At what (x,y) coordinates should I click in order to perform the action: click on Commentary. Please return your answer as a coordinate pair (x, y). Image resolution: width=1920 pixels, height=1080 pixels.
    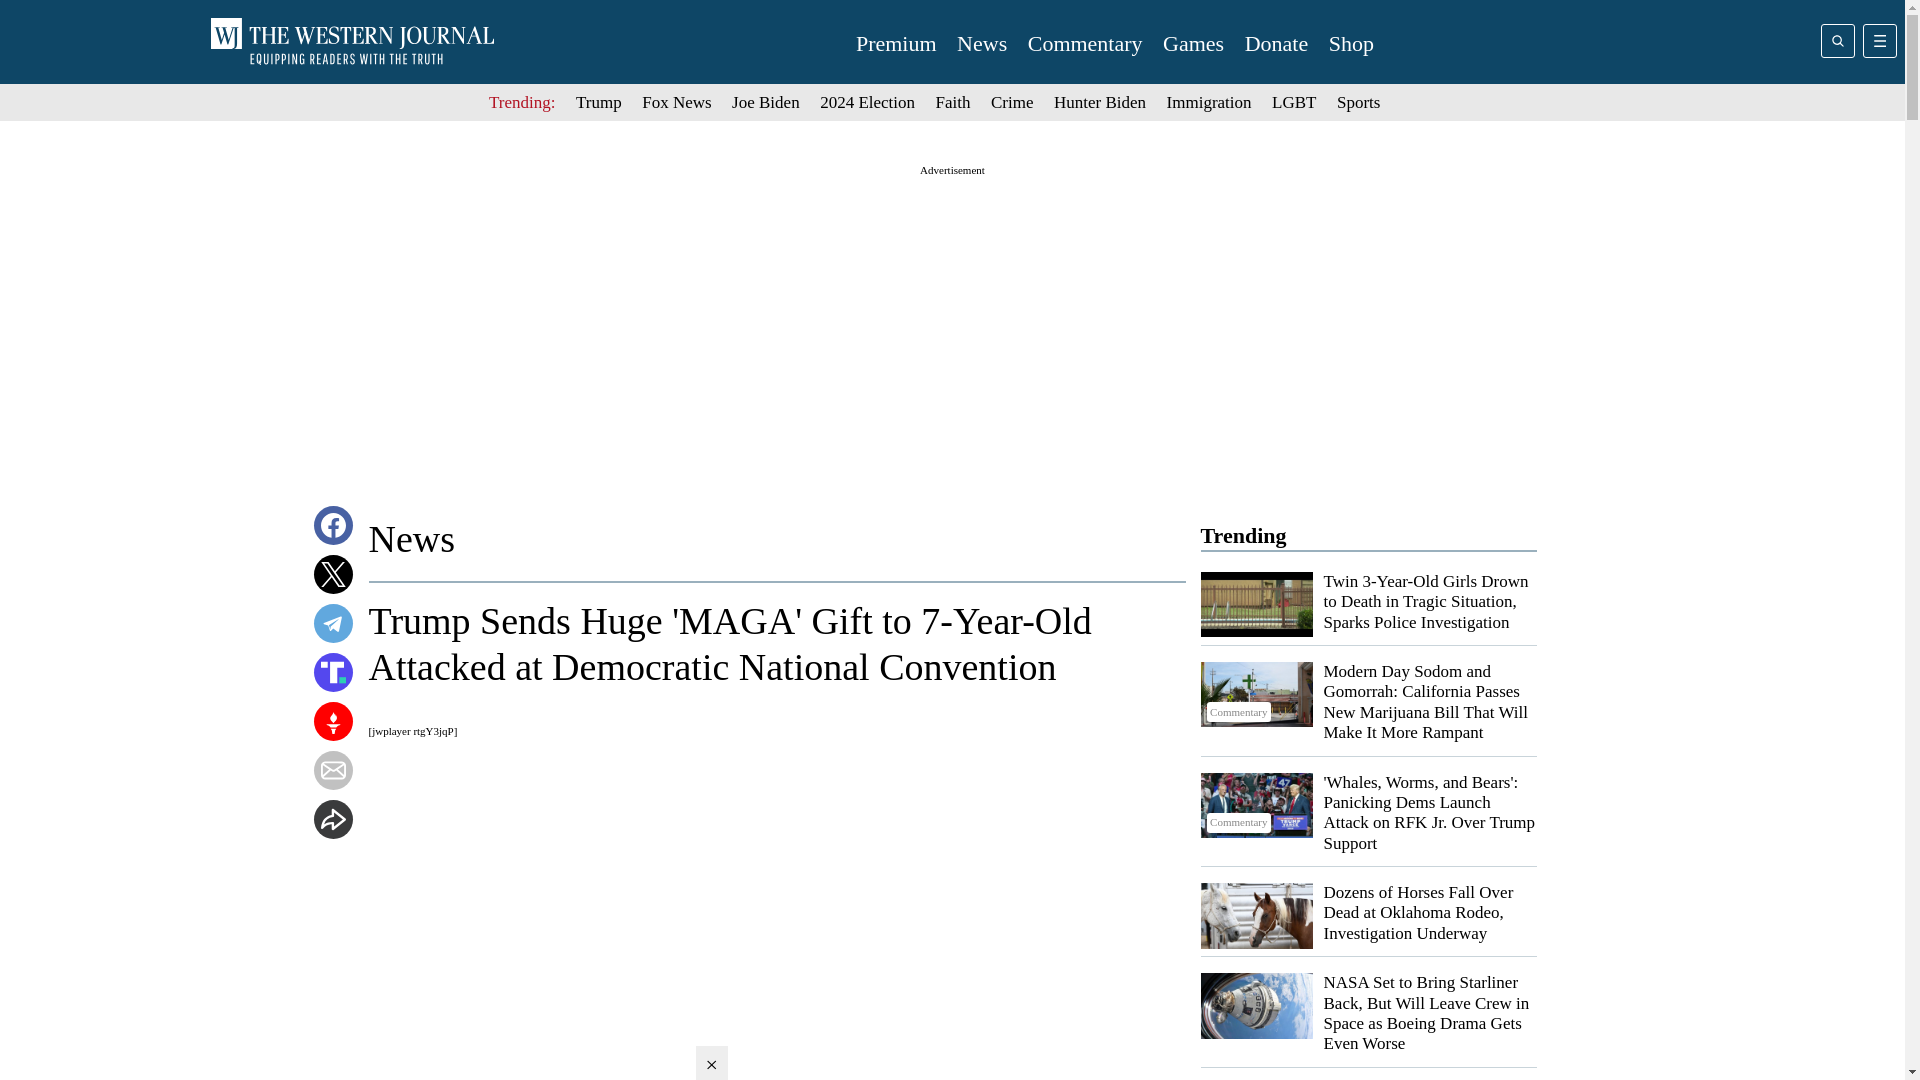
    Looking at the image, I should click on (1256, 806).